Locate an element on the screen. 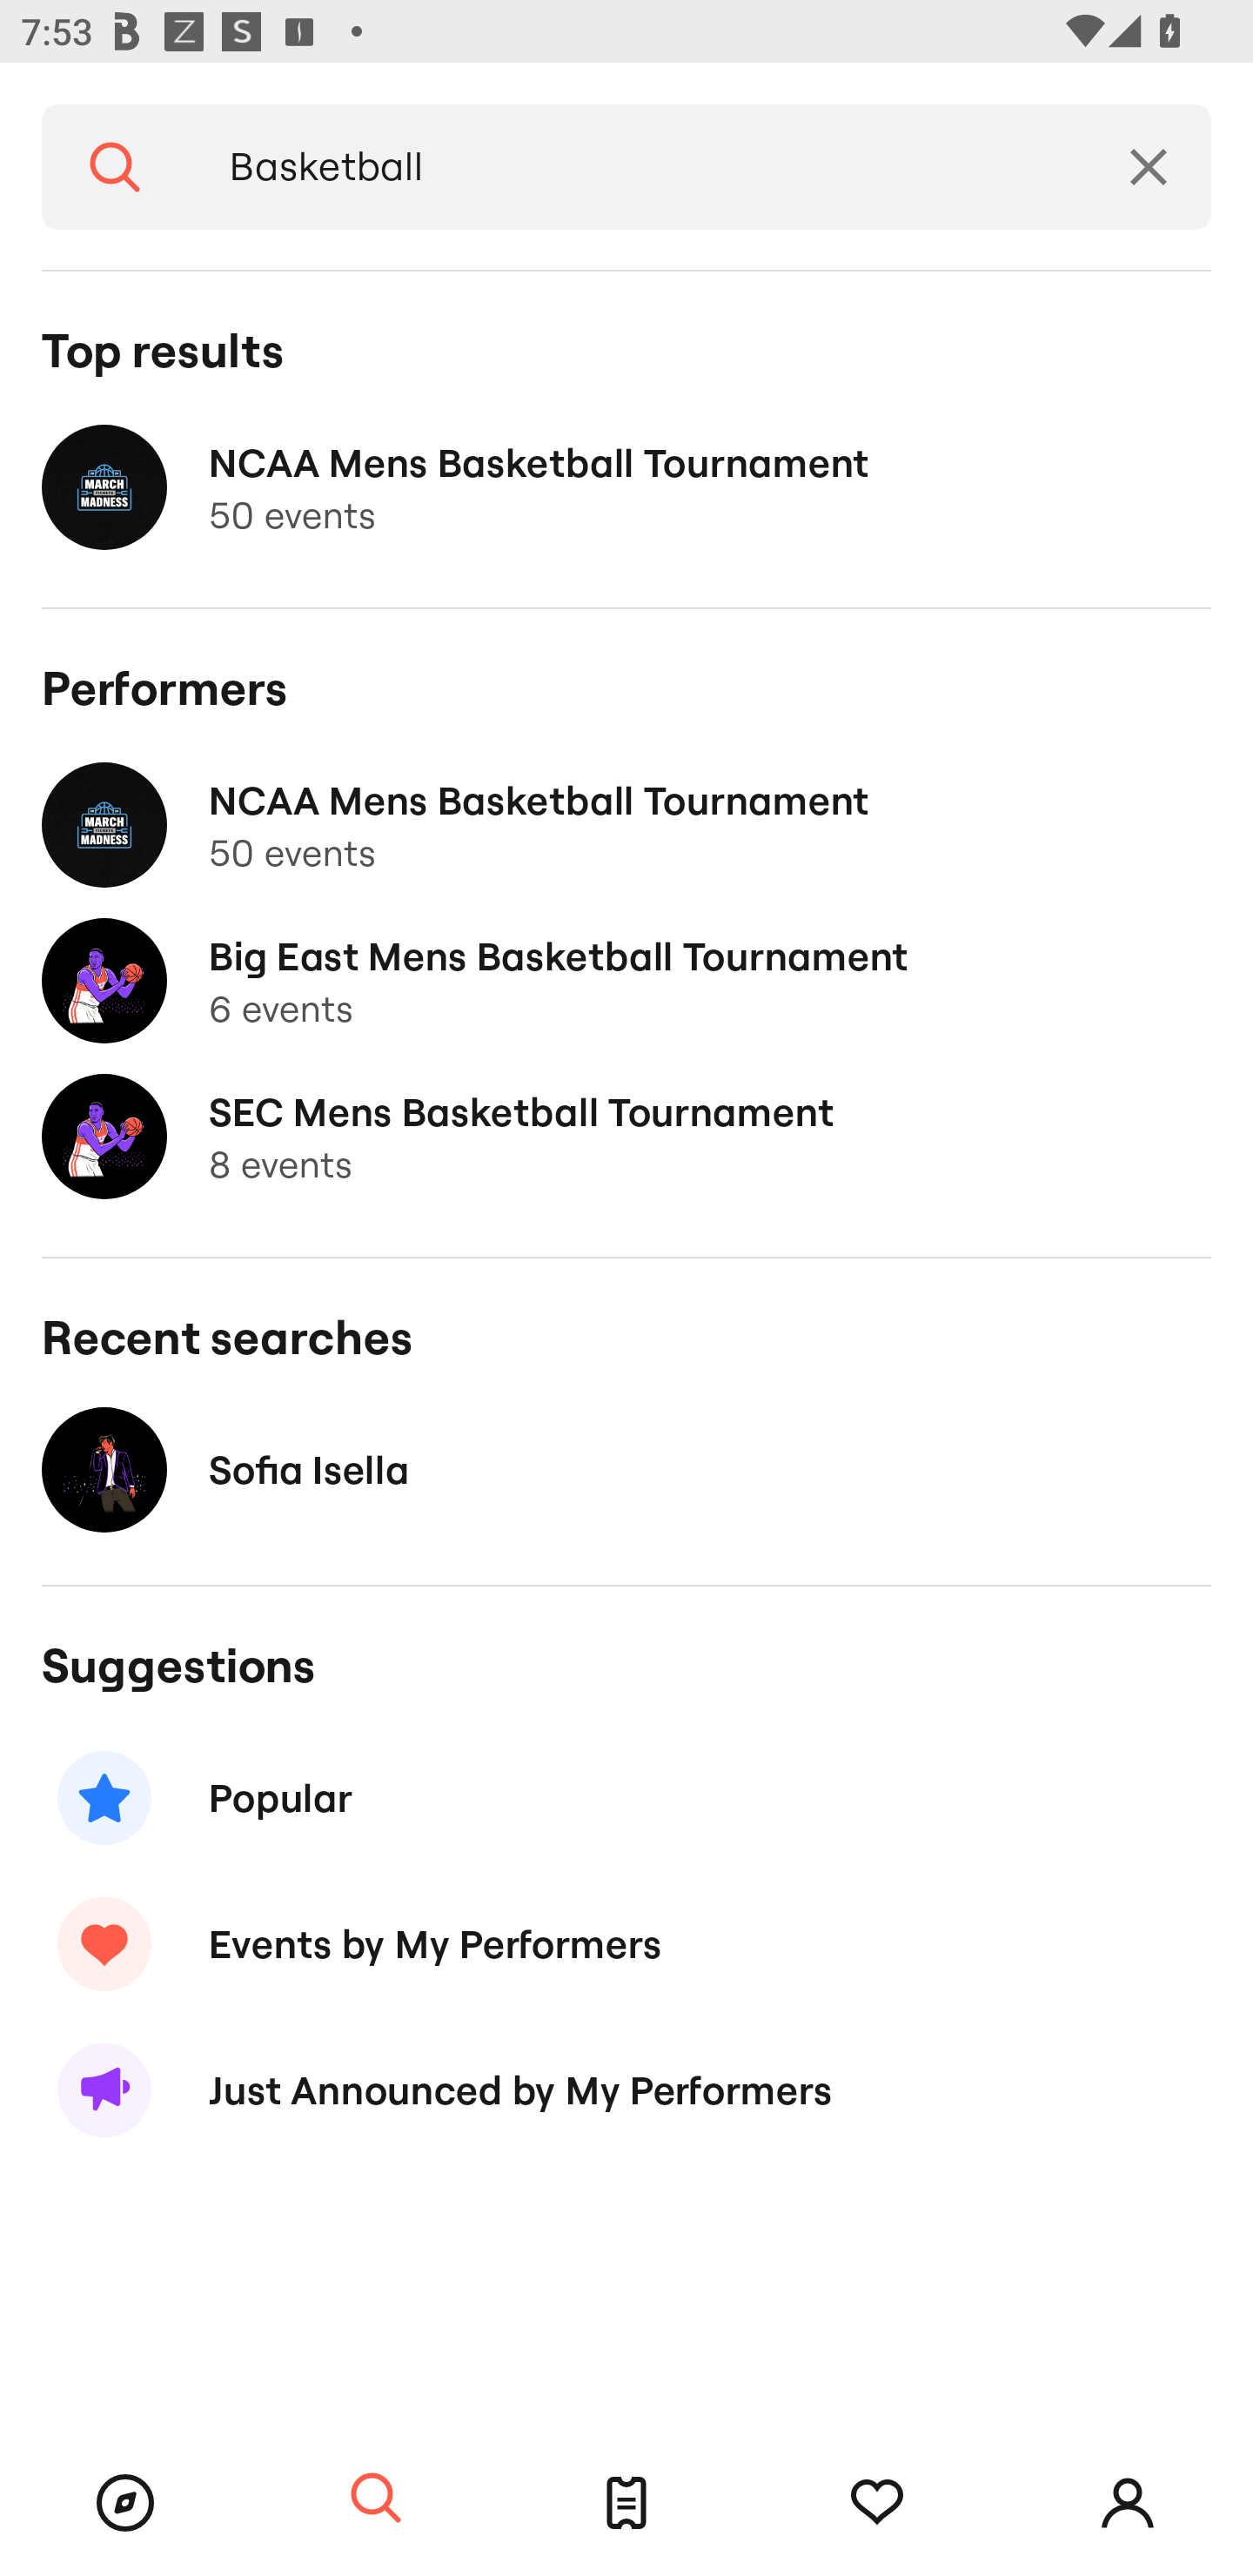  Big East Mens Basketball Tournament 6 events is located at coordinates (626, 981).